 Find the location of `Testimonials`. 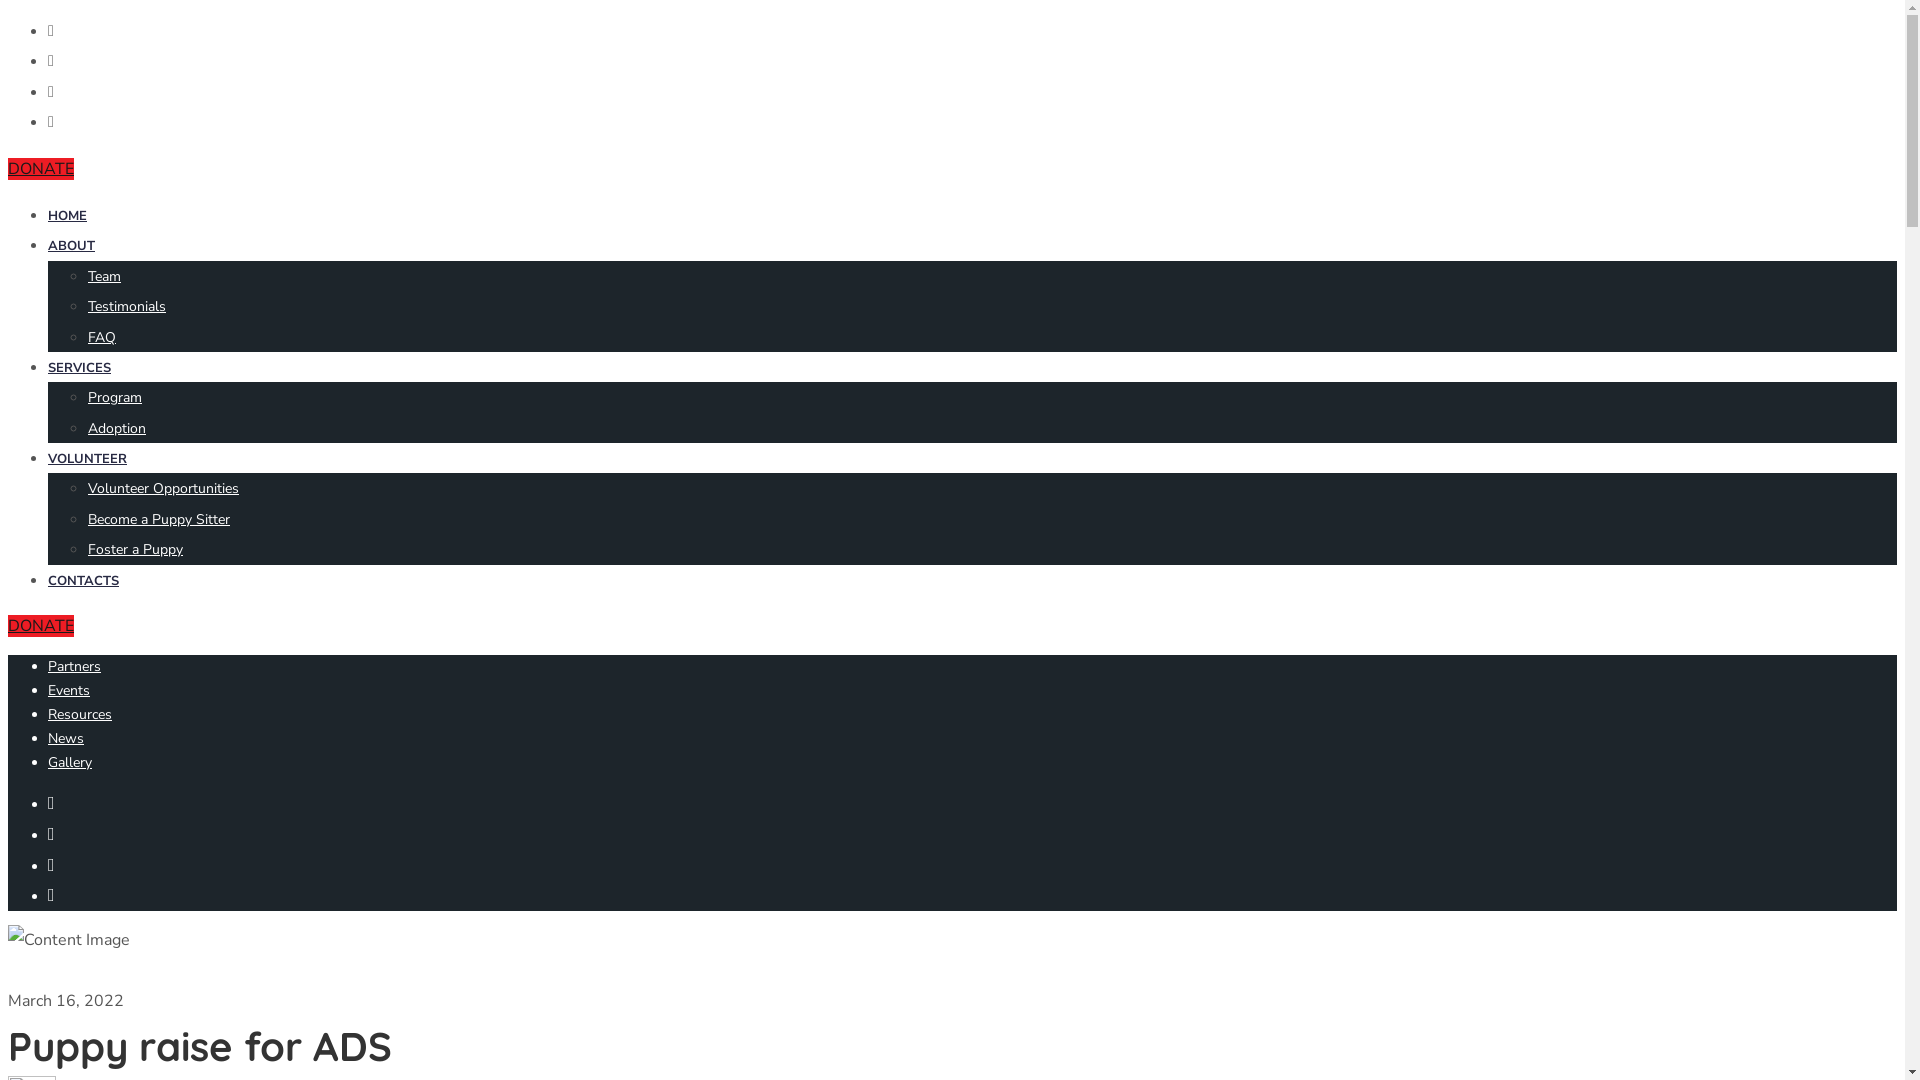

Testimonials is located at coordinates (127, 306).